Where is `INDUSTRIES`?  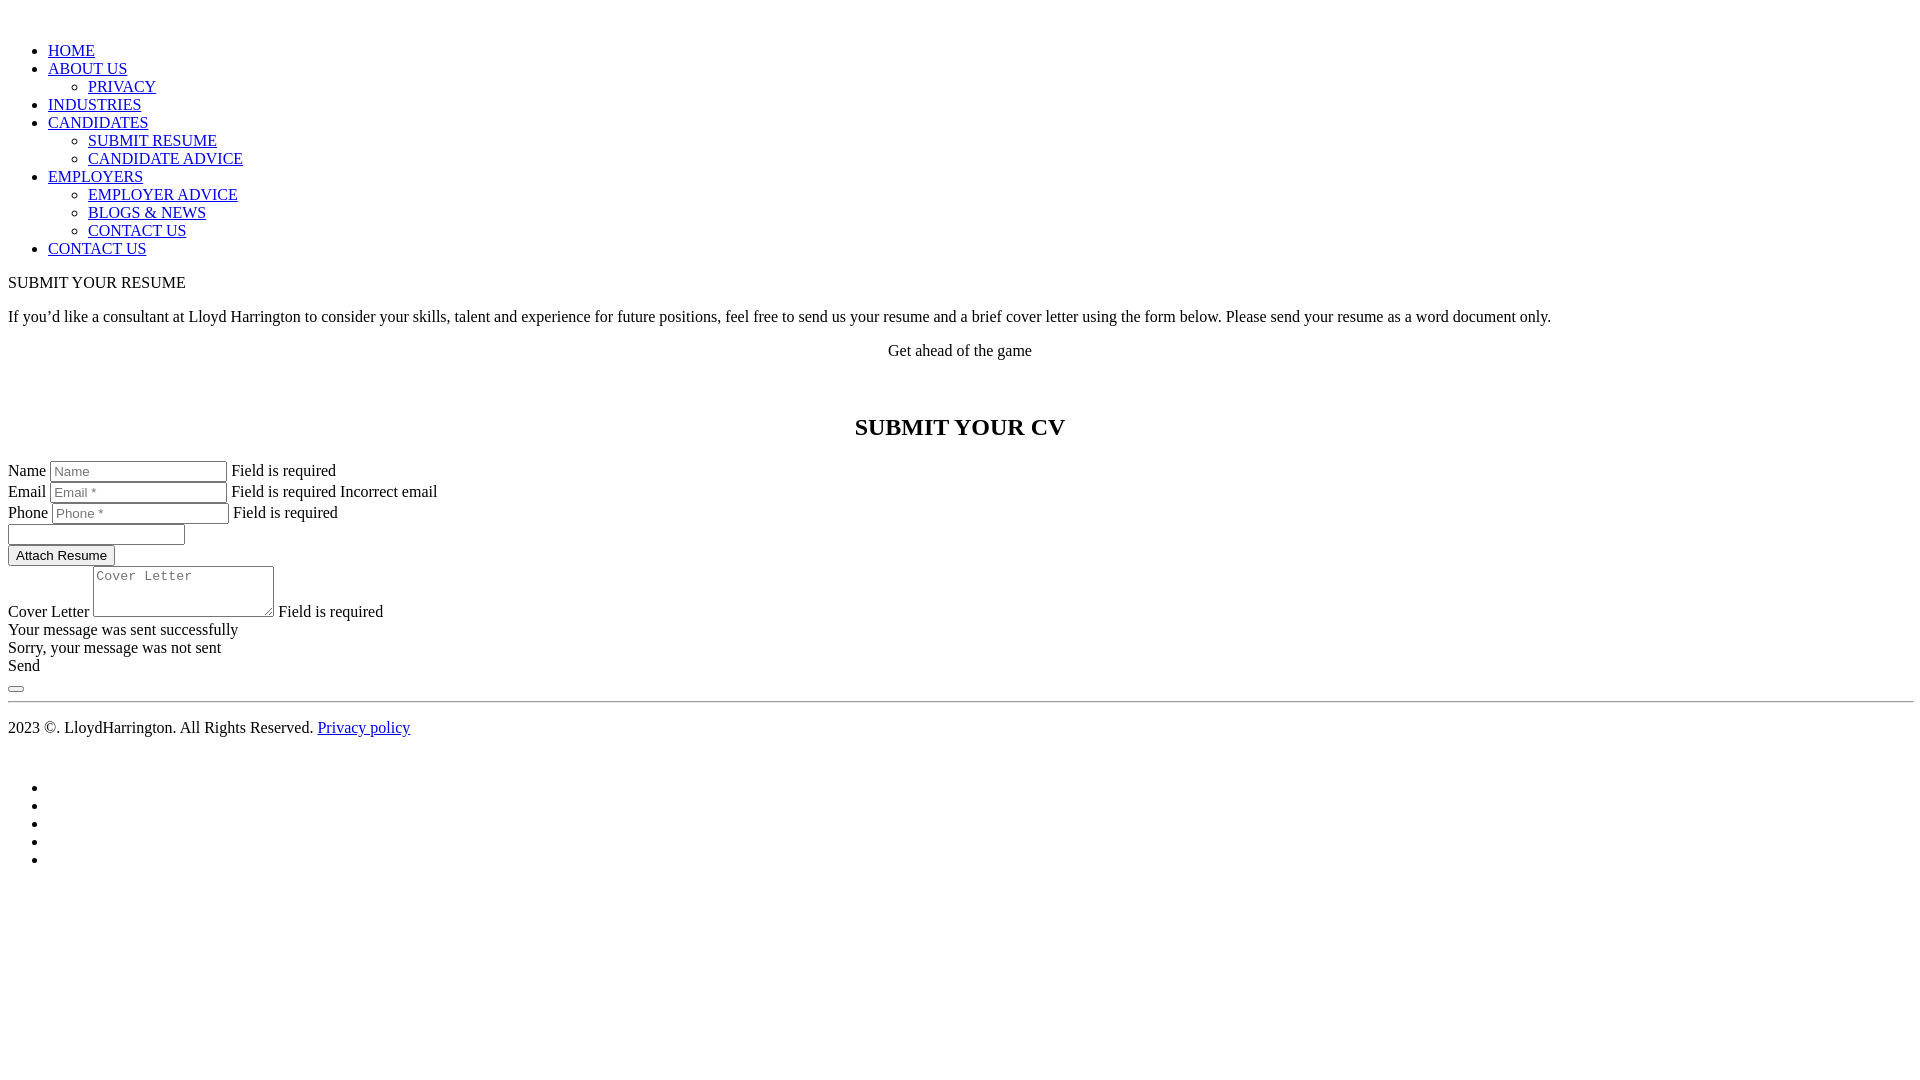
INDUSTRIES is located at coordinates (94, 104).